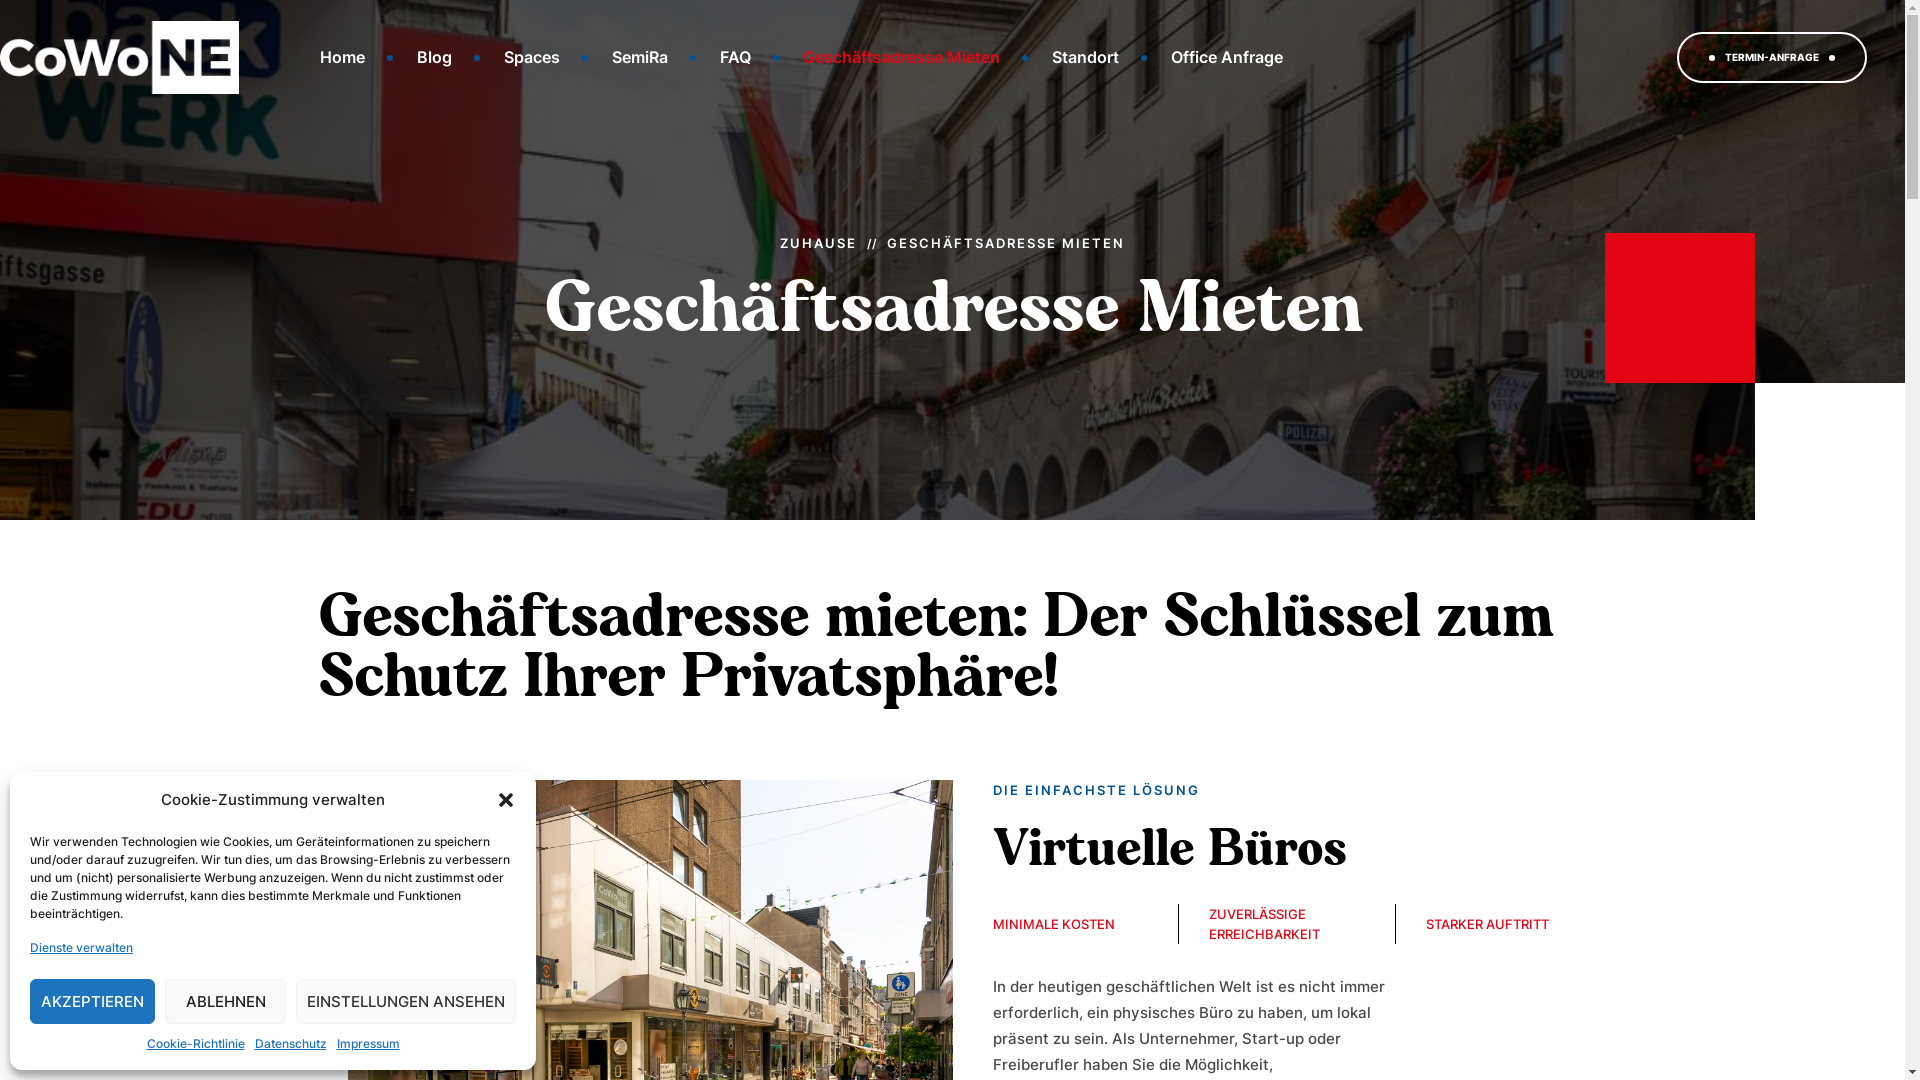 This screenshot has height=1080, width=1920. Describe the element at coordinates (434, 58) in the screenshot. I see `Blog` at that location.